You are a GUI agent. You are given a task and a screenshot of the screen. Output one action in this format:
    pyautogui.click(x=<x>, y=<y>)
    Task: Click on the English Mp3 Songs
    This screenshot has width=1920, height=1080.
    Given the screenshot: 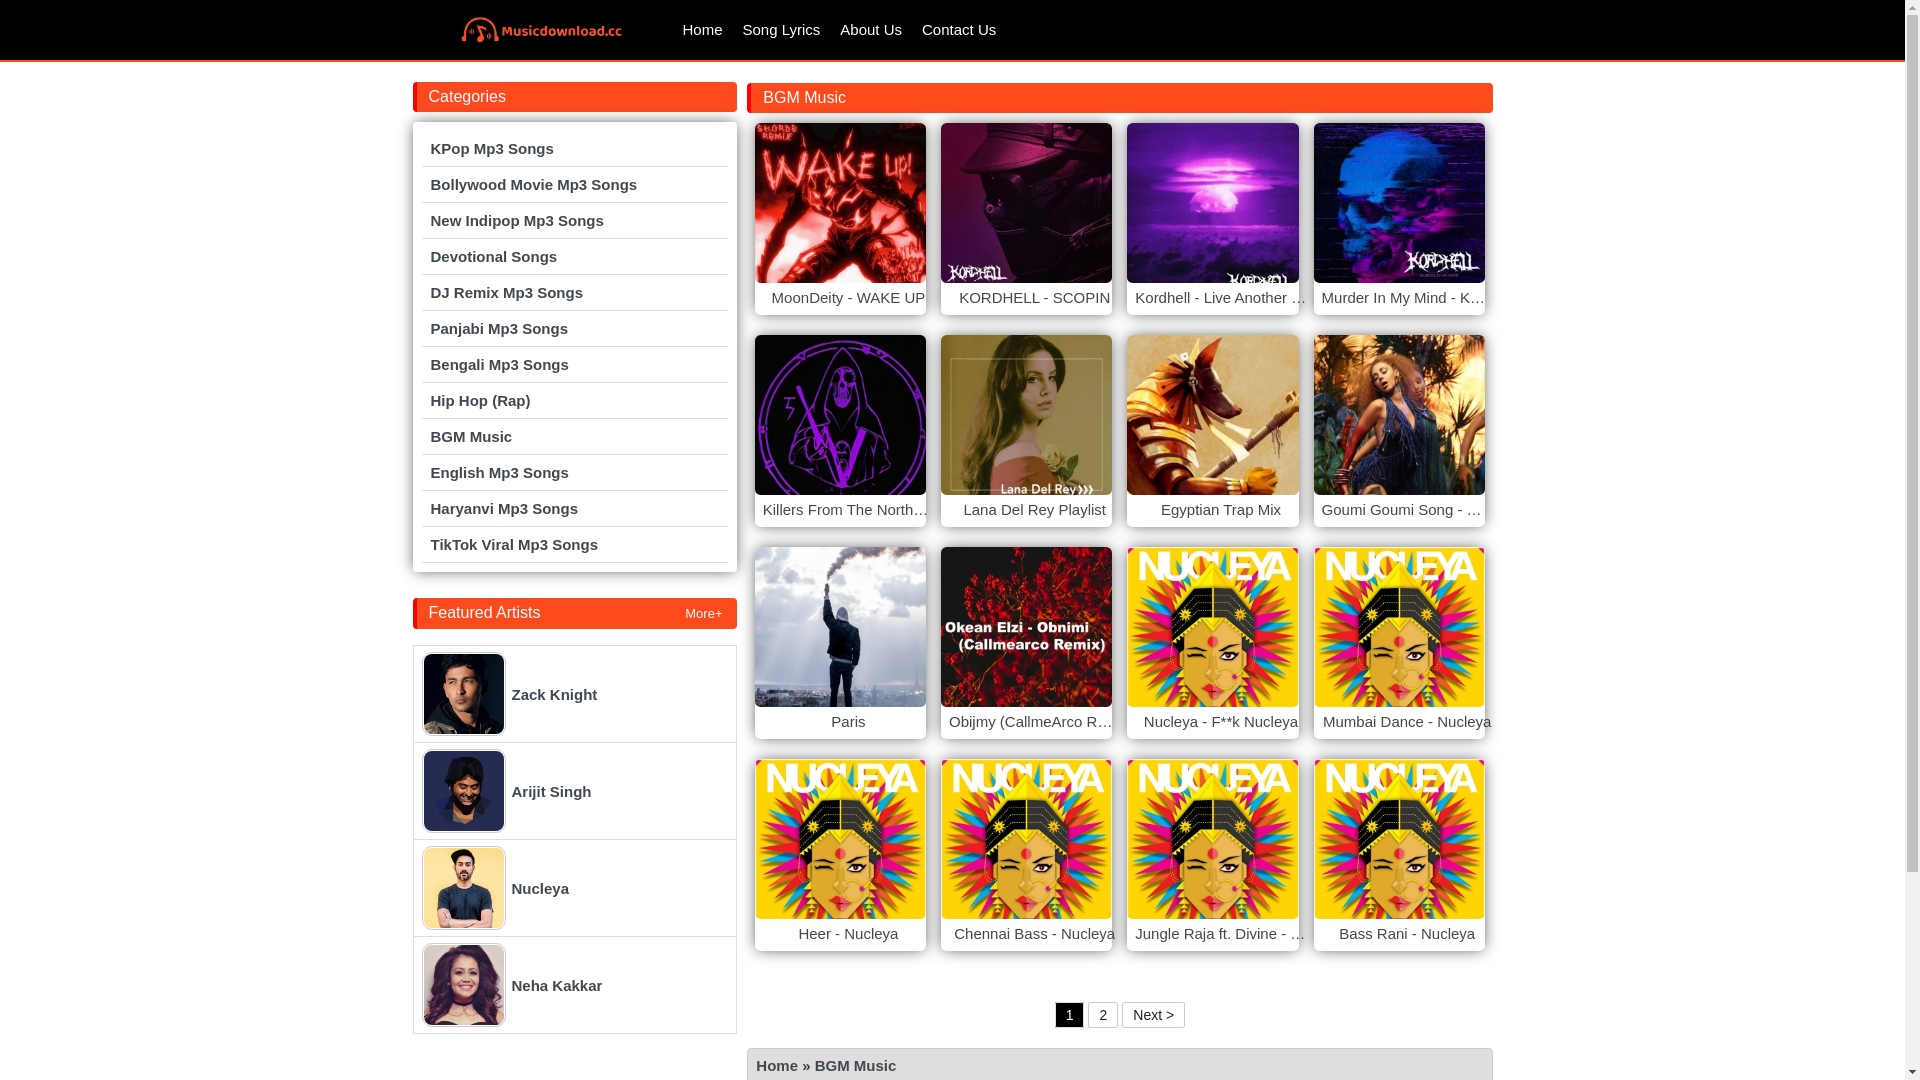 What is the action you would take?
    pyautogui.click(x=575, y=472)
    